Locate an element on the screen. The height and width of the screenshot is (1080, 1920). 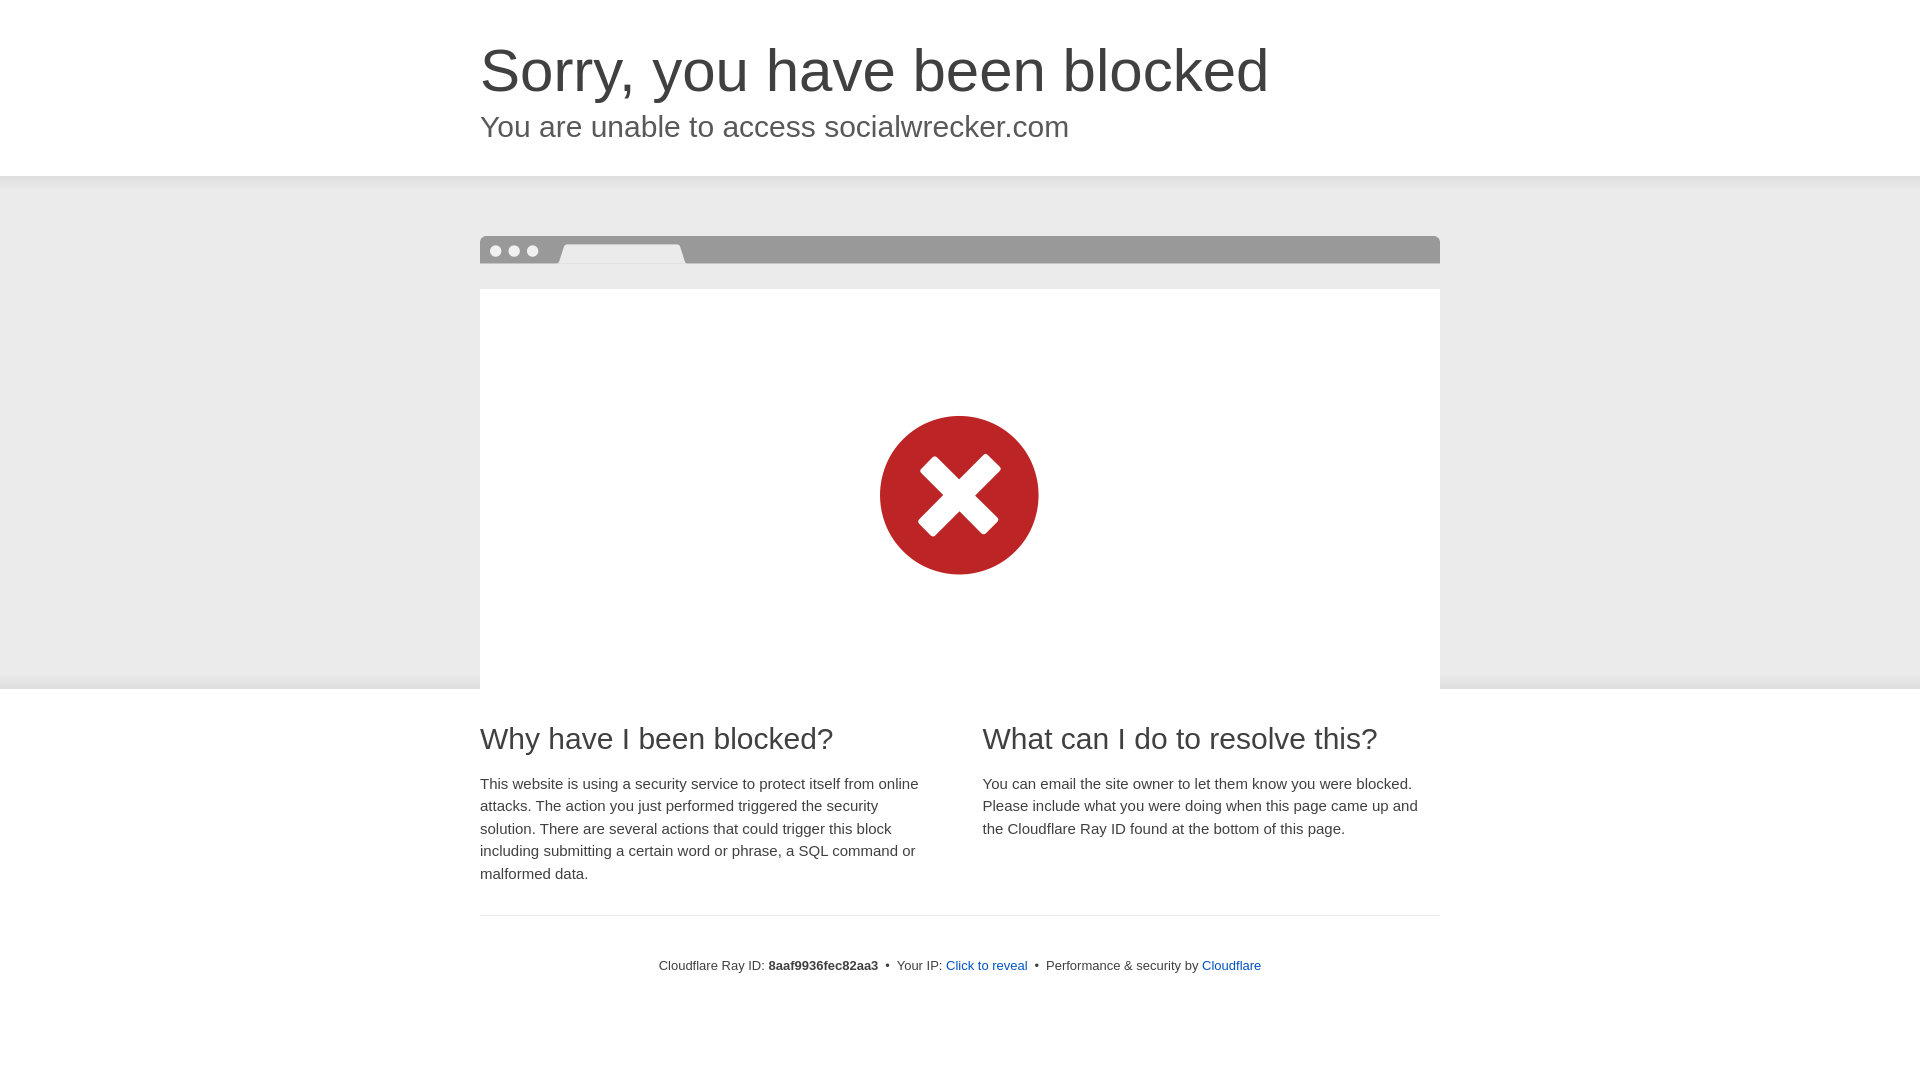
Cloudflare is located at coordinates (1231, 965).